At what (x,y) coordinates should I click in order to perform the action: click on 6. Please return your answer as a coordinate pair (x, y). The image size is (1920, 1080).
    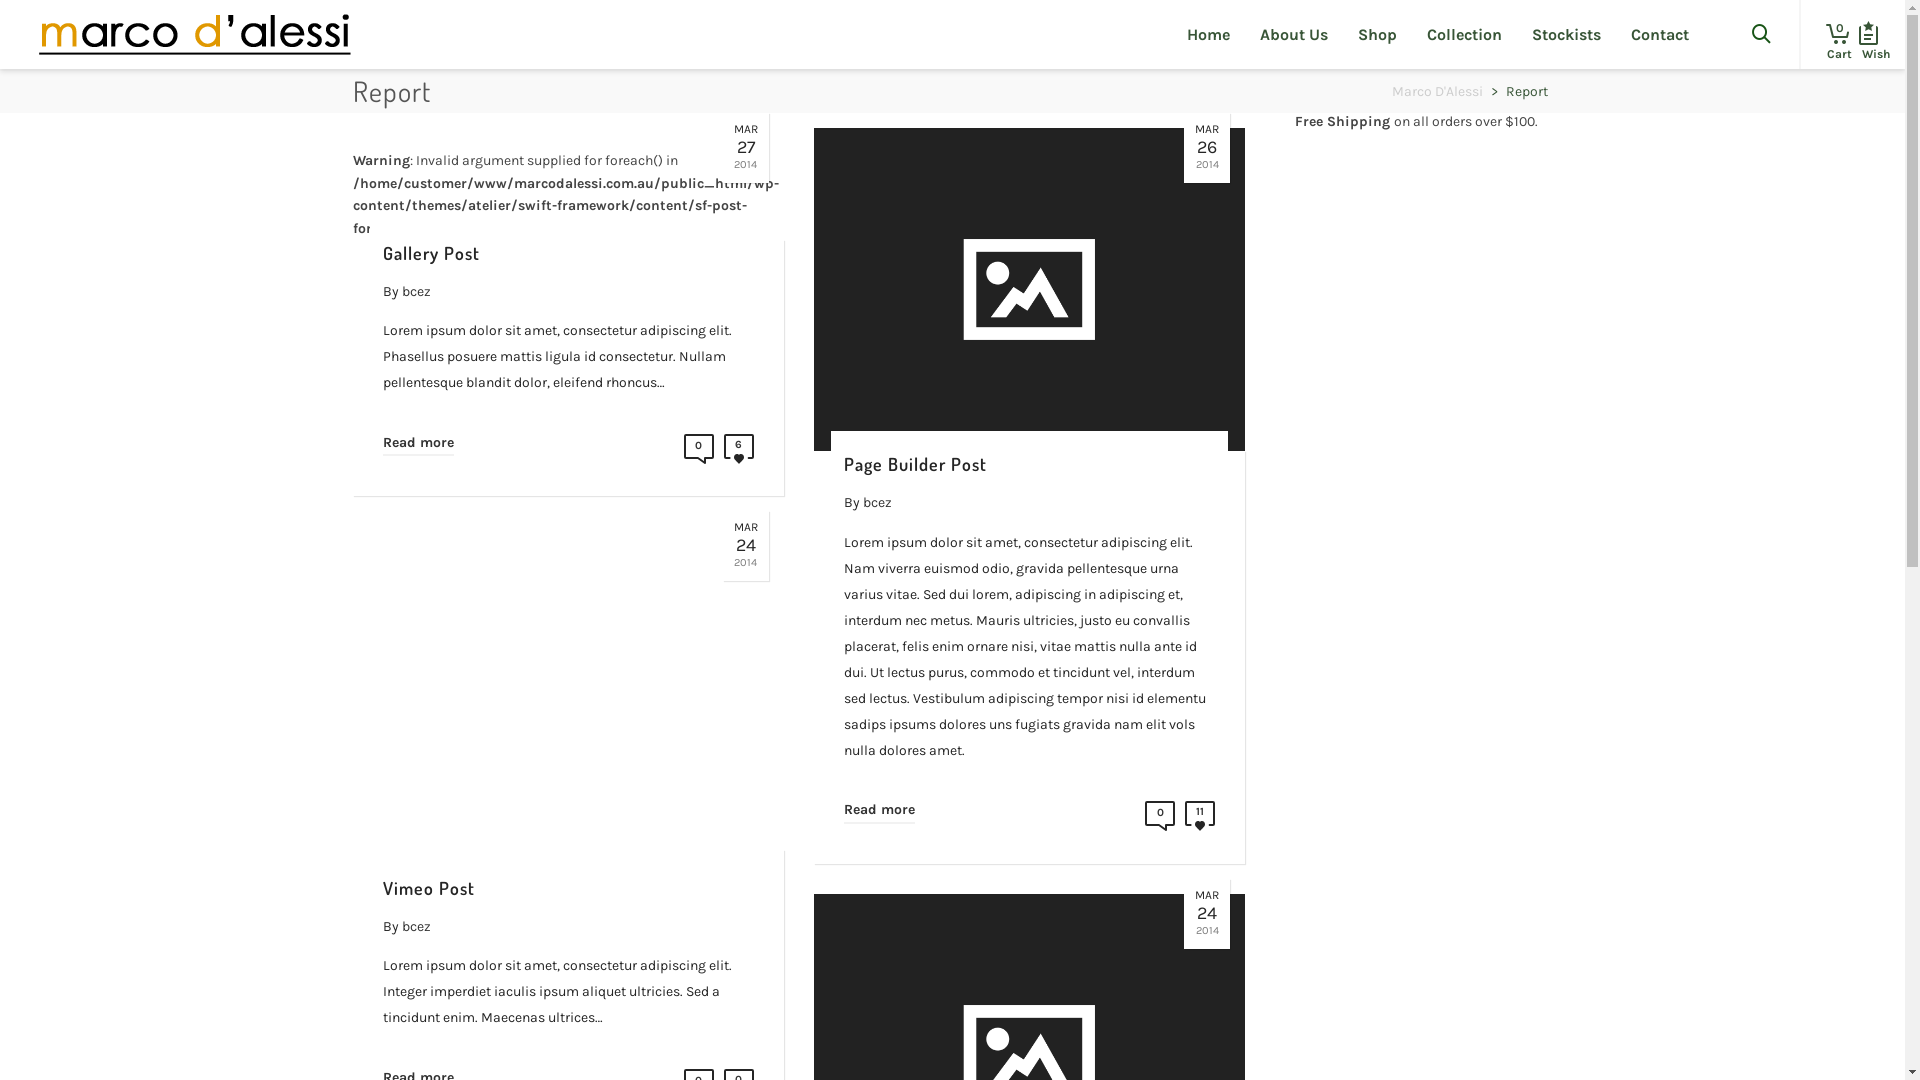
    Looking at the image, I should click on (739, 452).